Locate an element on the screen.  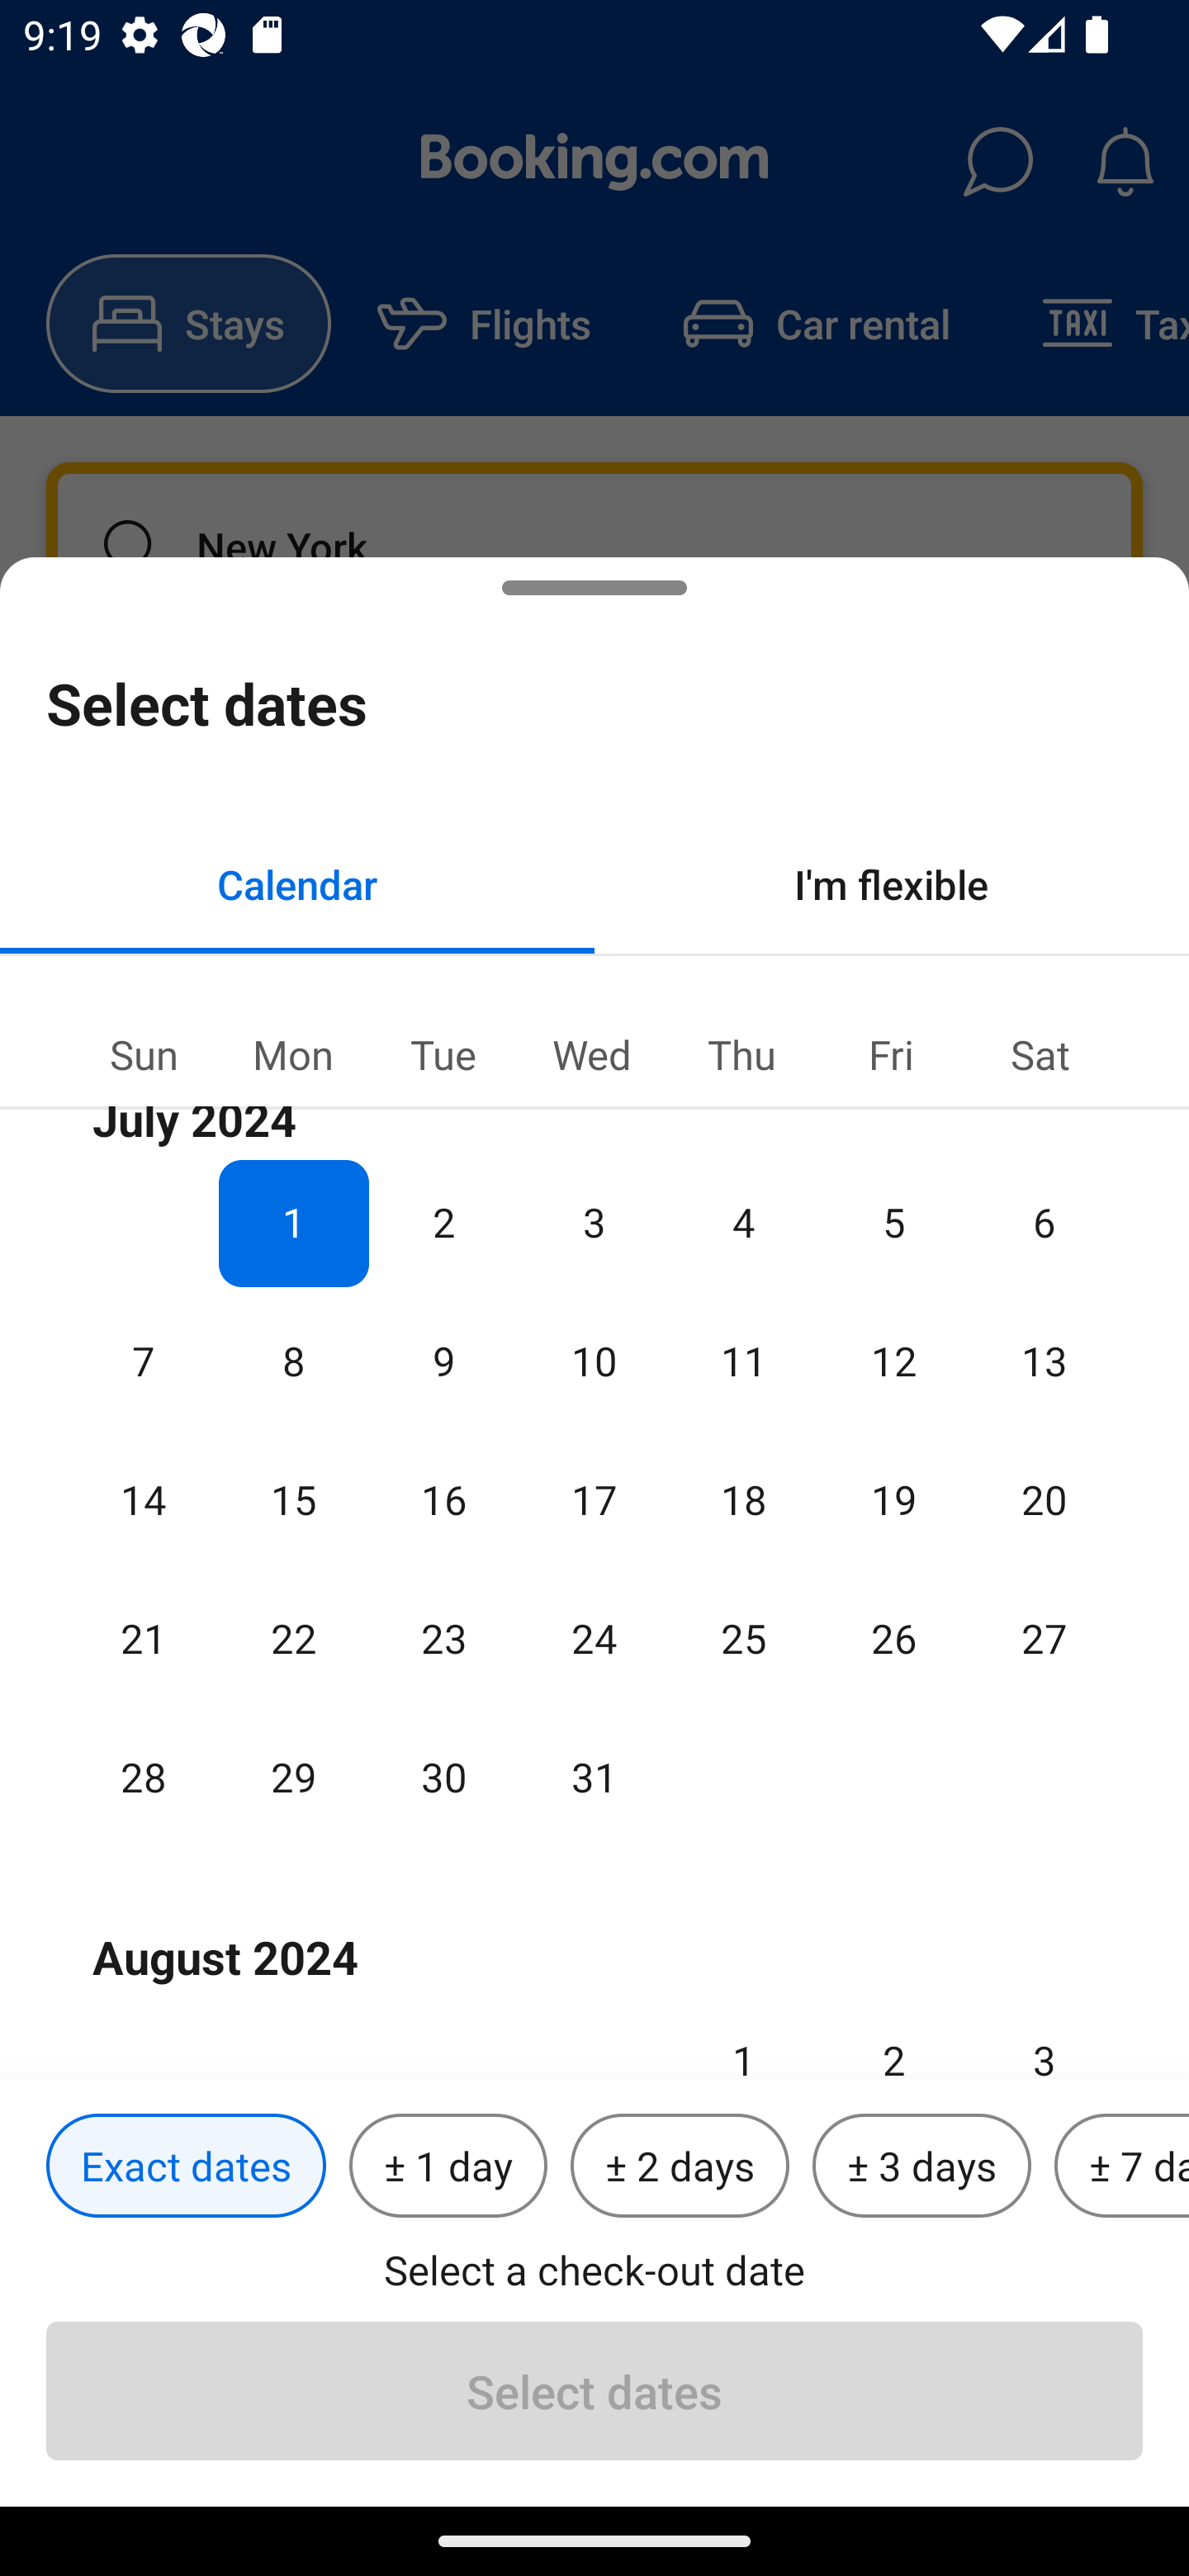
± 2 days is located at coordinates (680, 2166).